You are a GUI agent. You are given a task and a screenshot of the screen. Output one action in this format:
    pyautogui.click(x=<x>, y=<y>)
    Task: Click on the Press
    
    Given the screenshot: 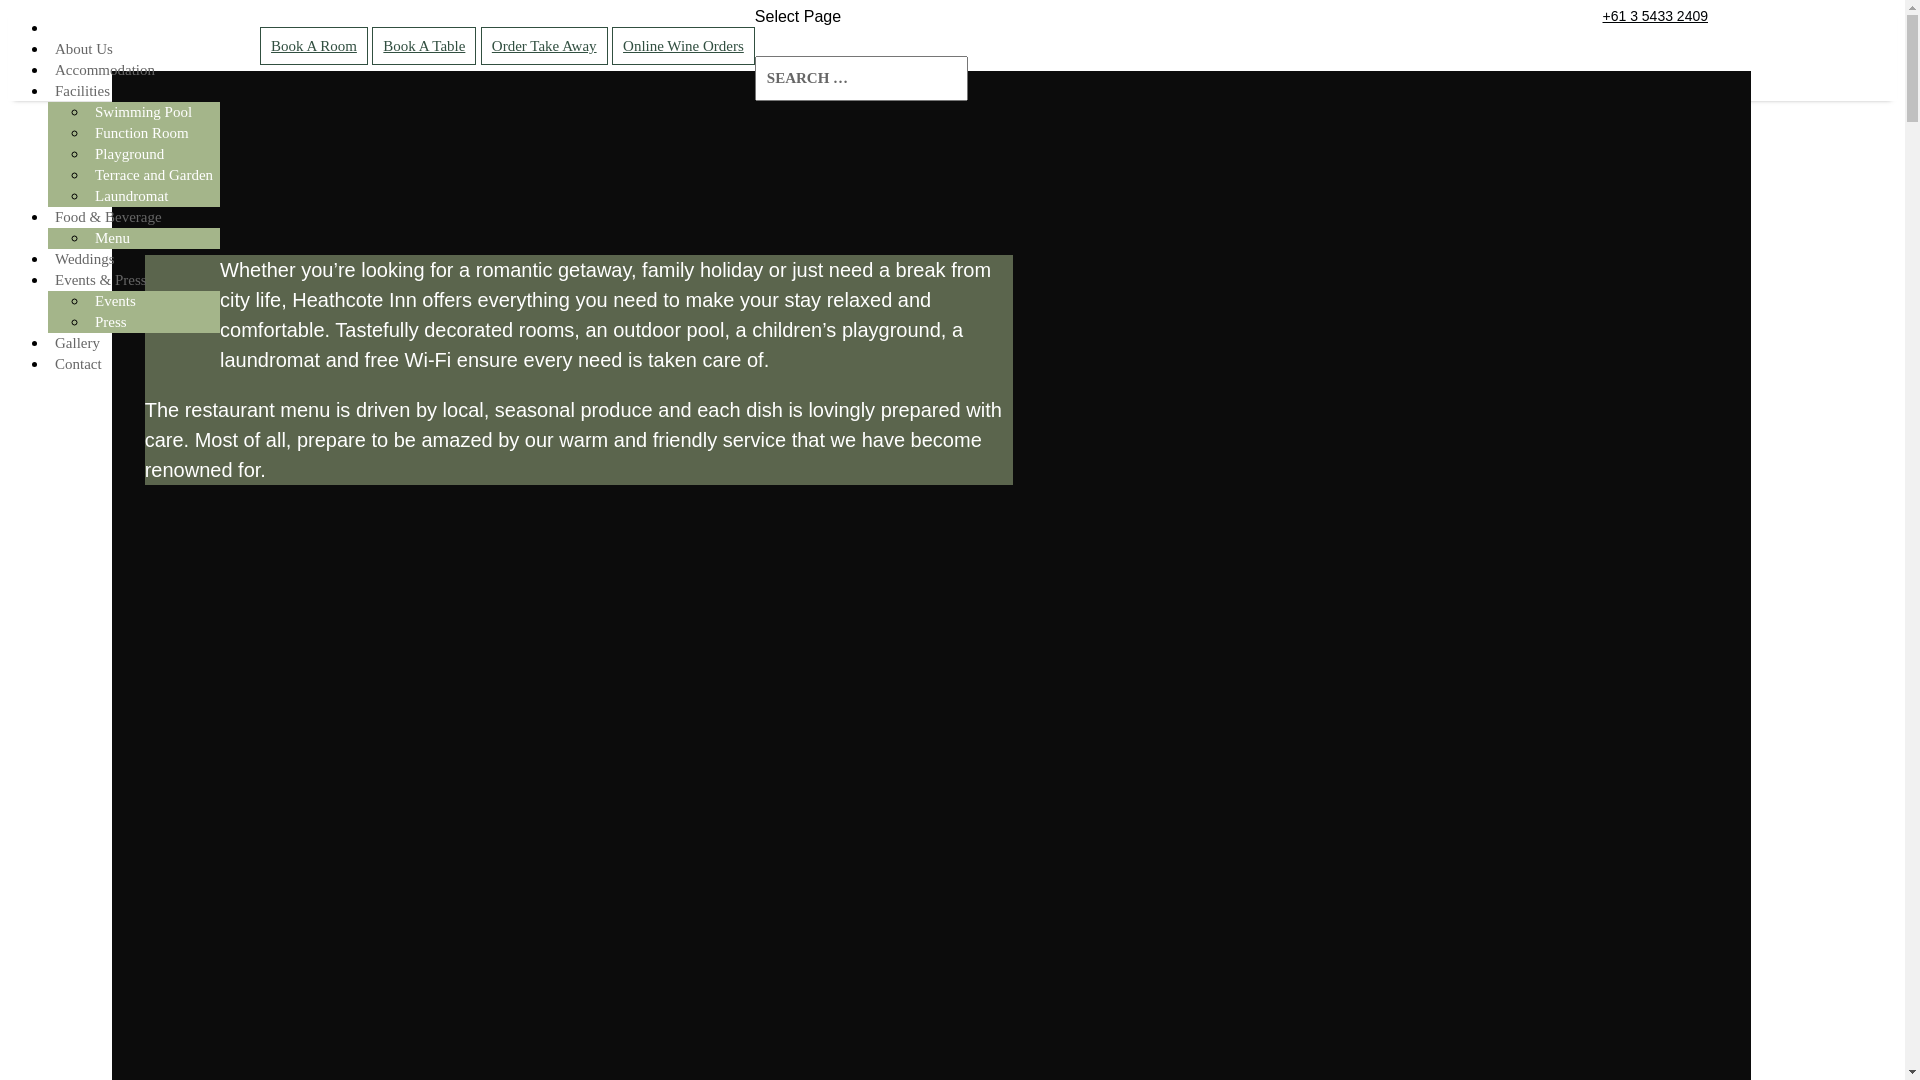 What is the action you would take?
    pyautogui.click(x=111, y=322)
    